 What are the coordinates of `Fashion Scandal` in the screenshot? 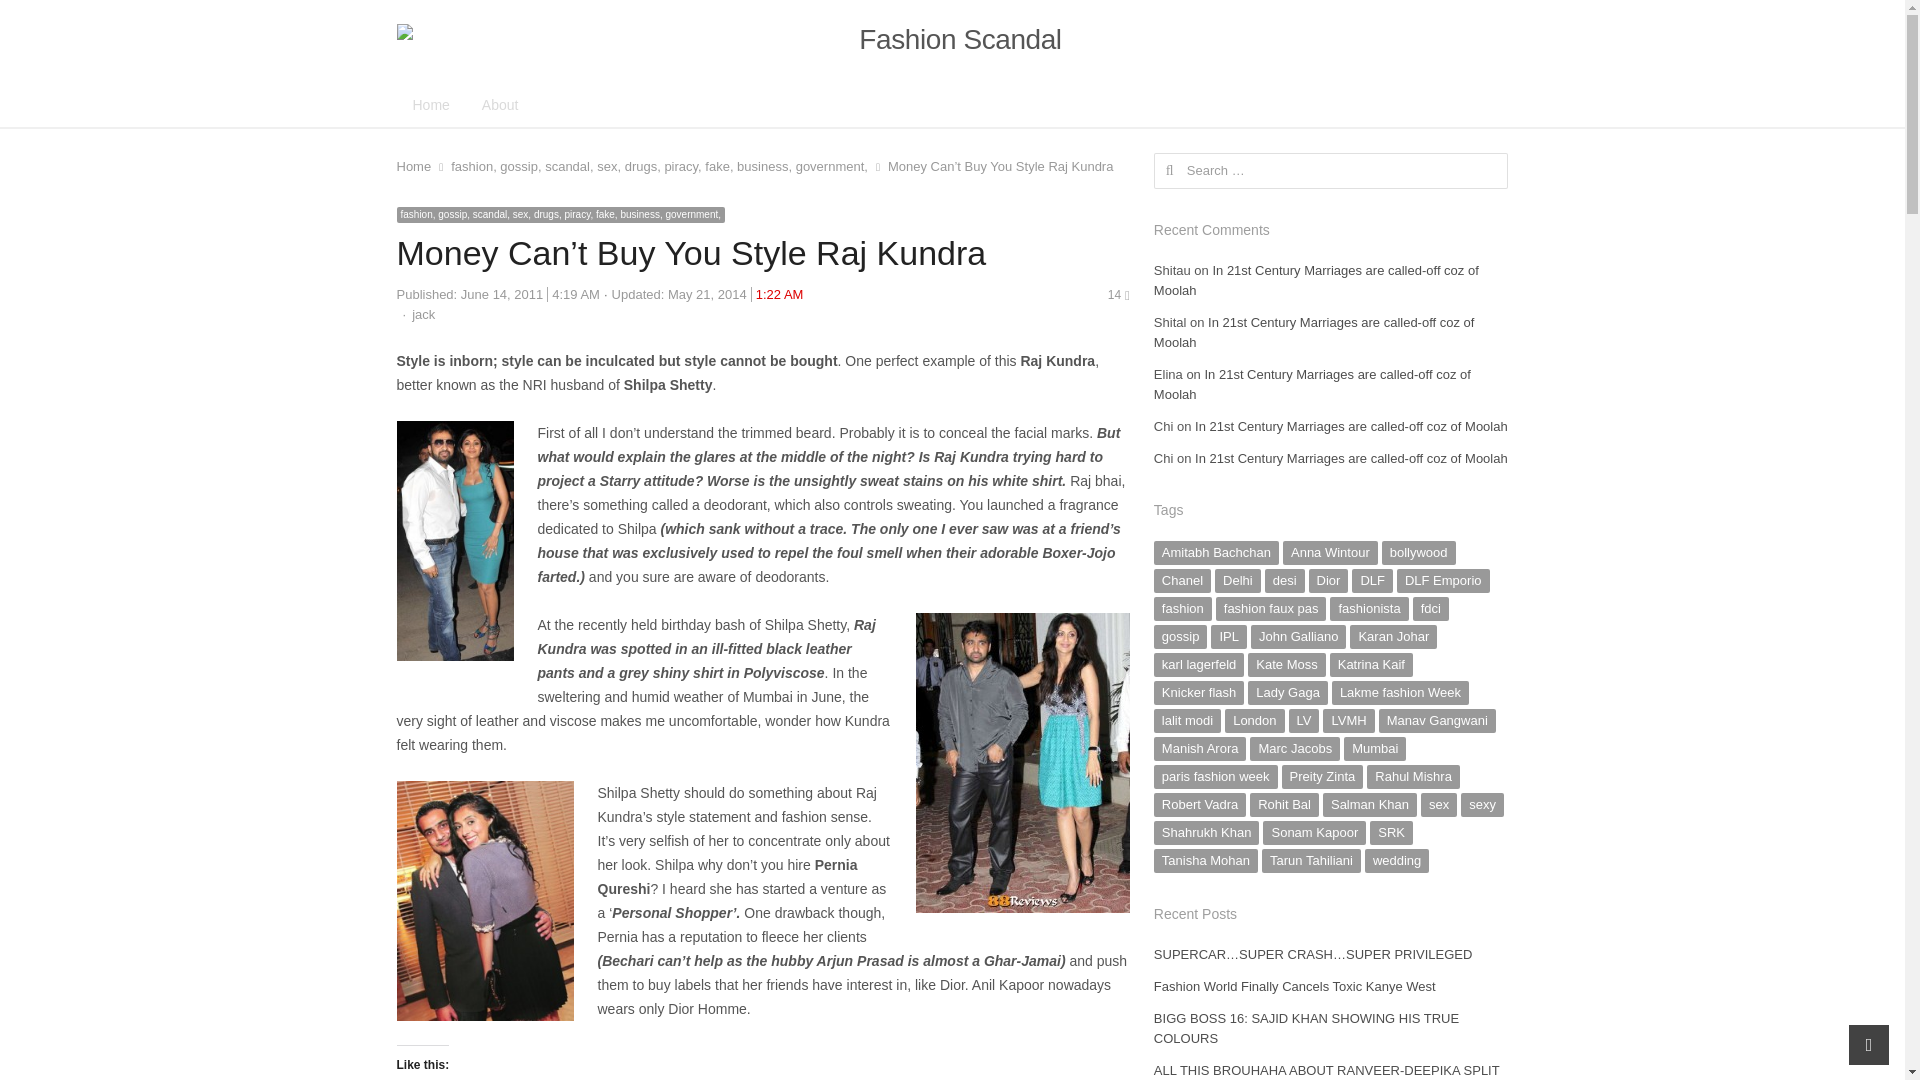 It's located at (951, 40).